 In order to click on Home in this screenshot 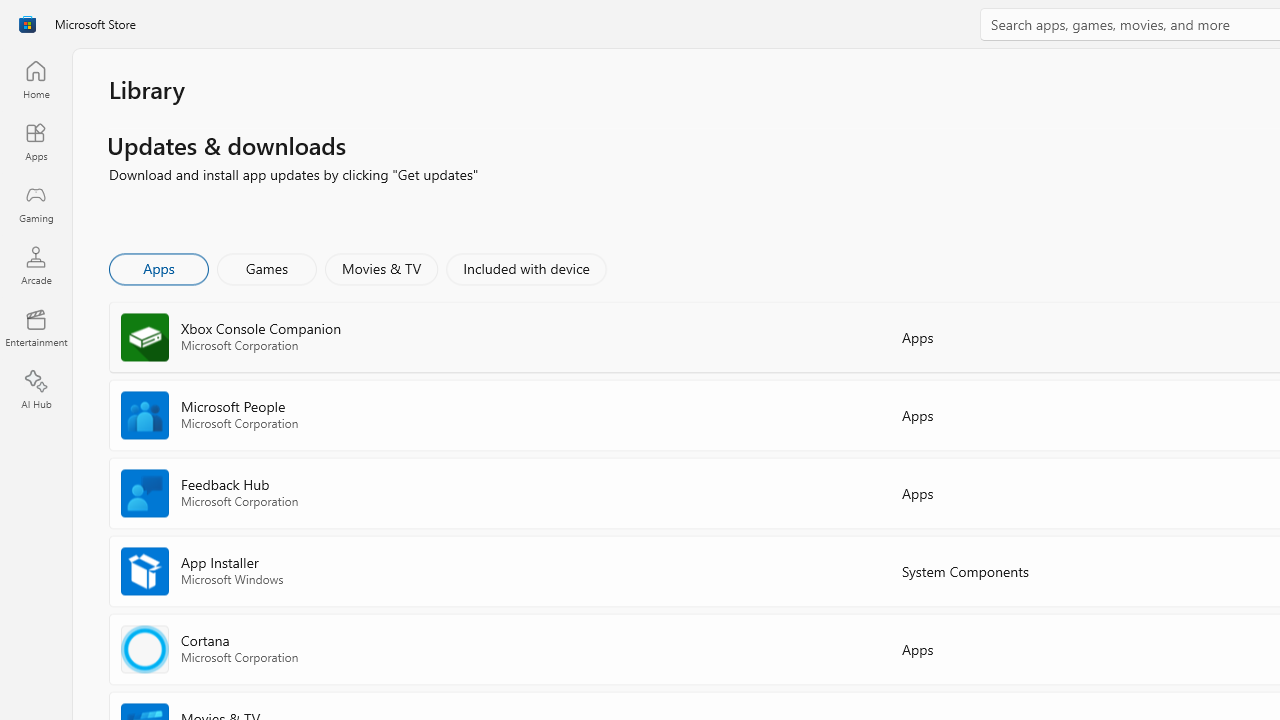, I will do `click(36, 79)`.